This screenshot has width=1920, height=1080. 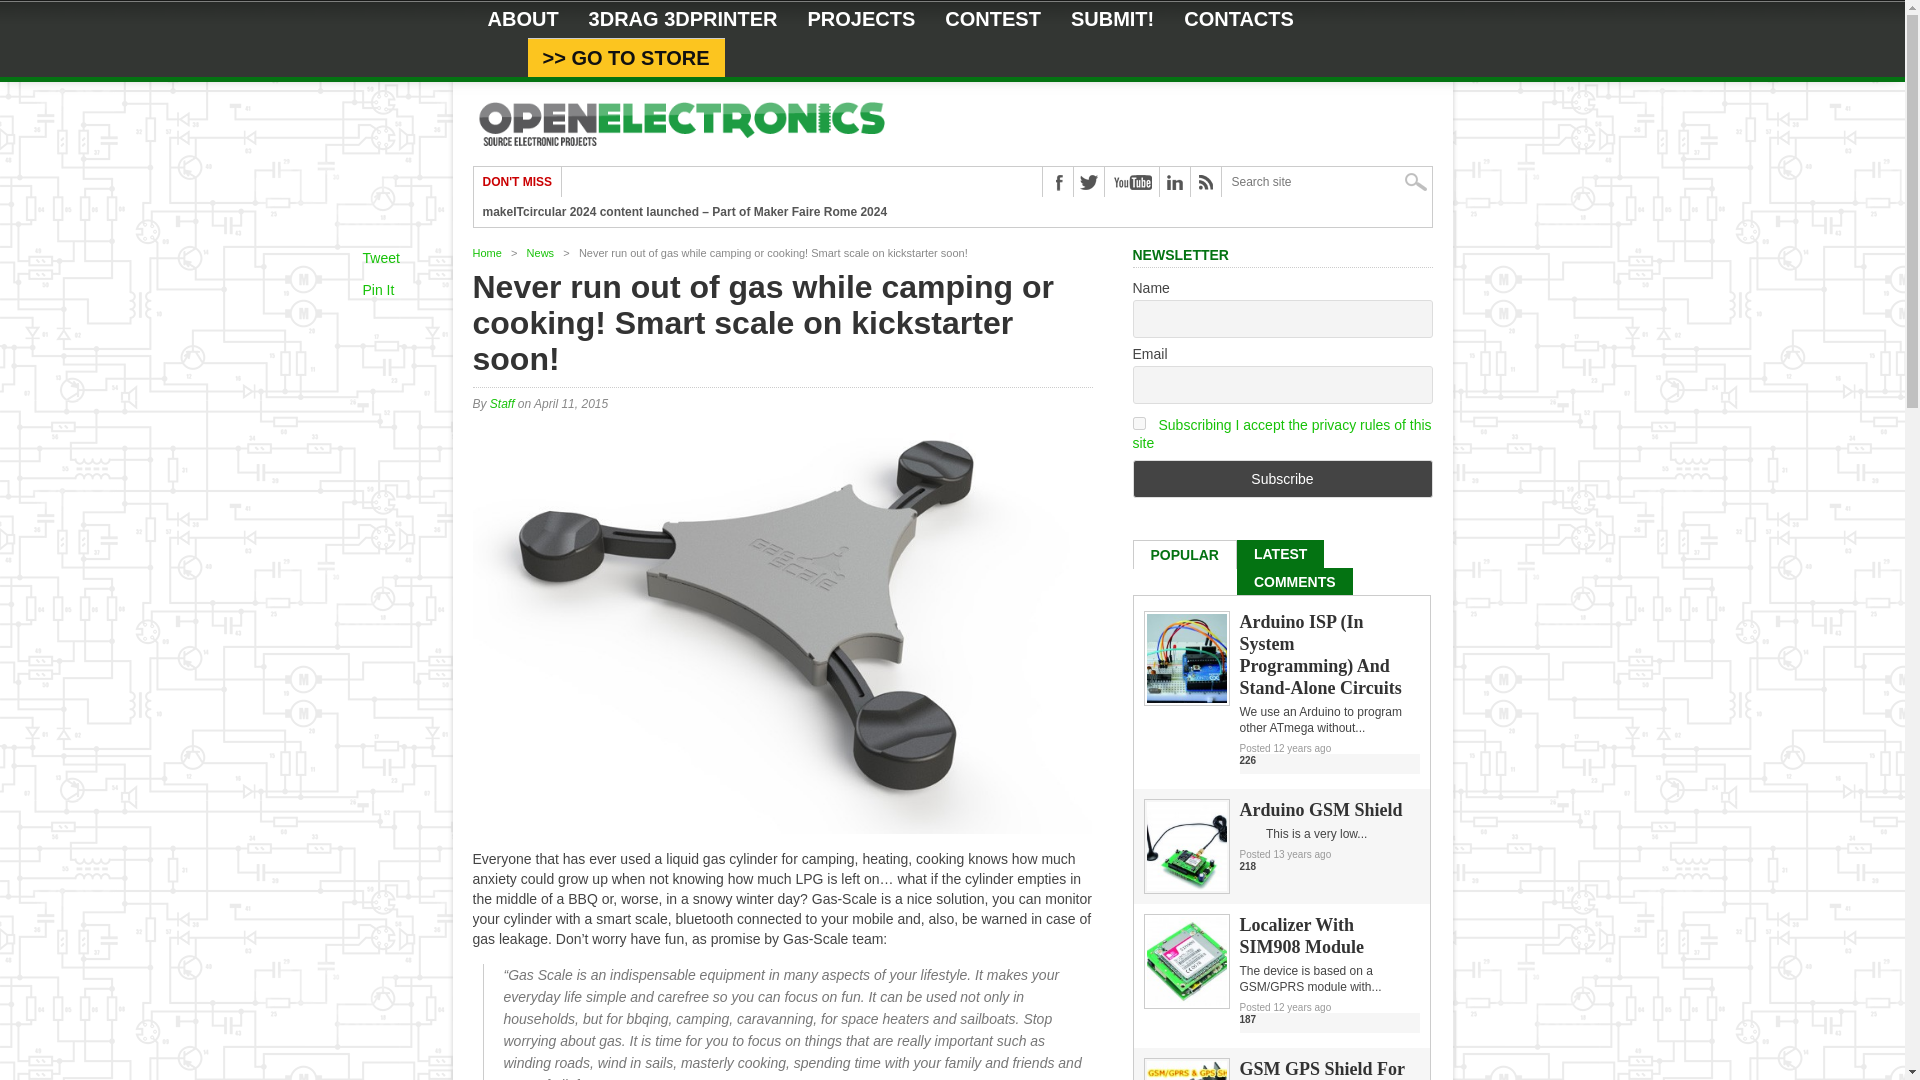 What do you see at coordinates (1186, 887) in the screenshot?
I see `Arduino GSM shield` at bounding box center [1186, 887].